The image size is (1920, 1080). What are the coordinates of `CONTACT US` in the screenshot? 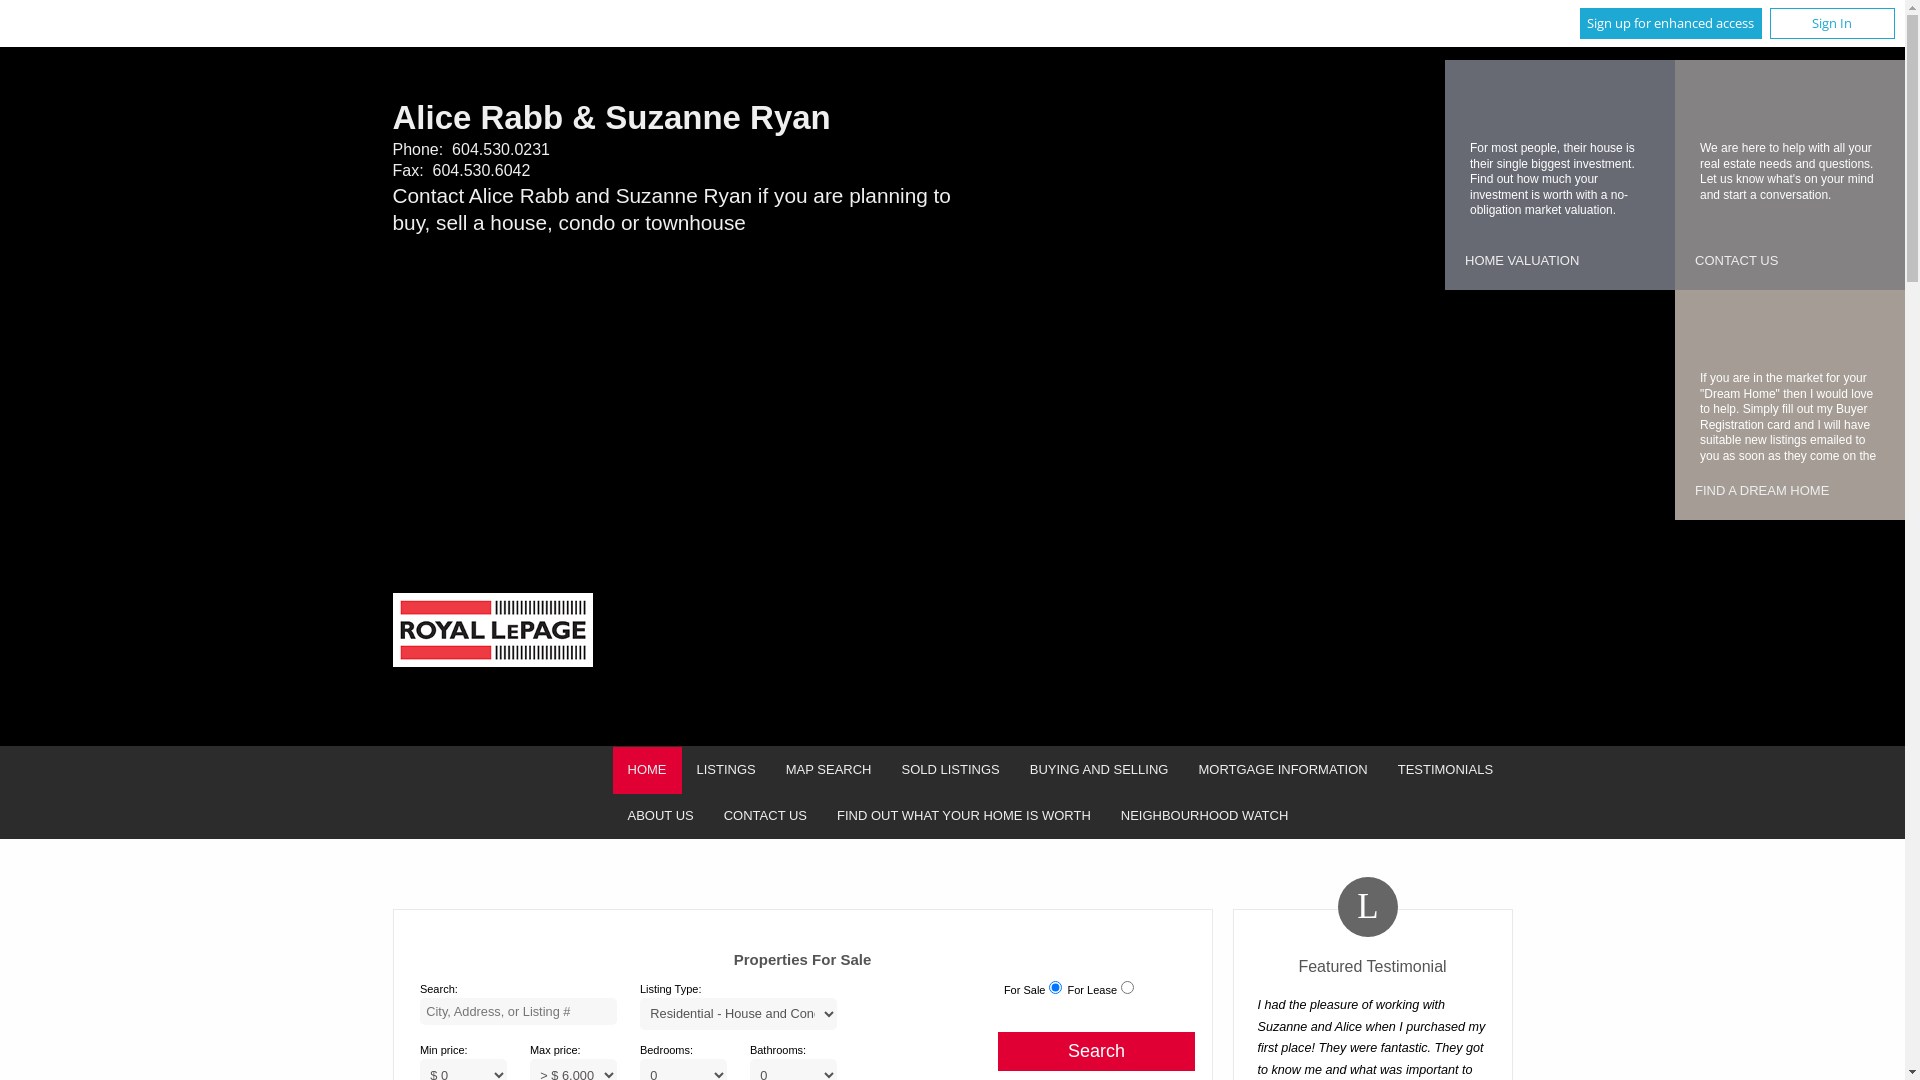 It's located at (1736, 262).